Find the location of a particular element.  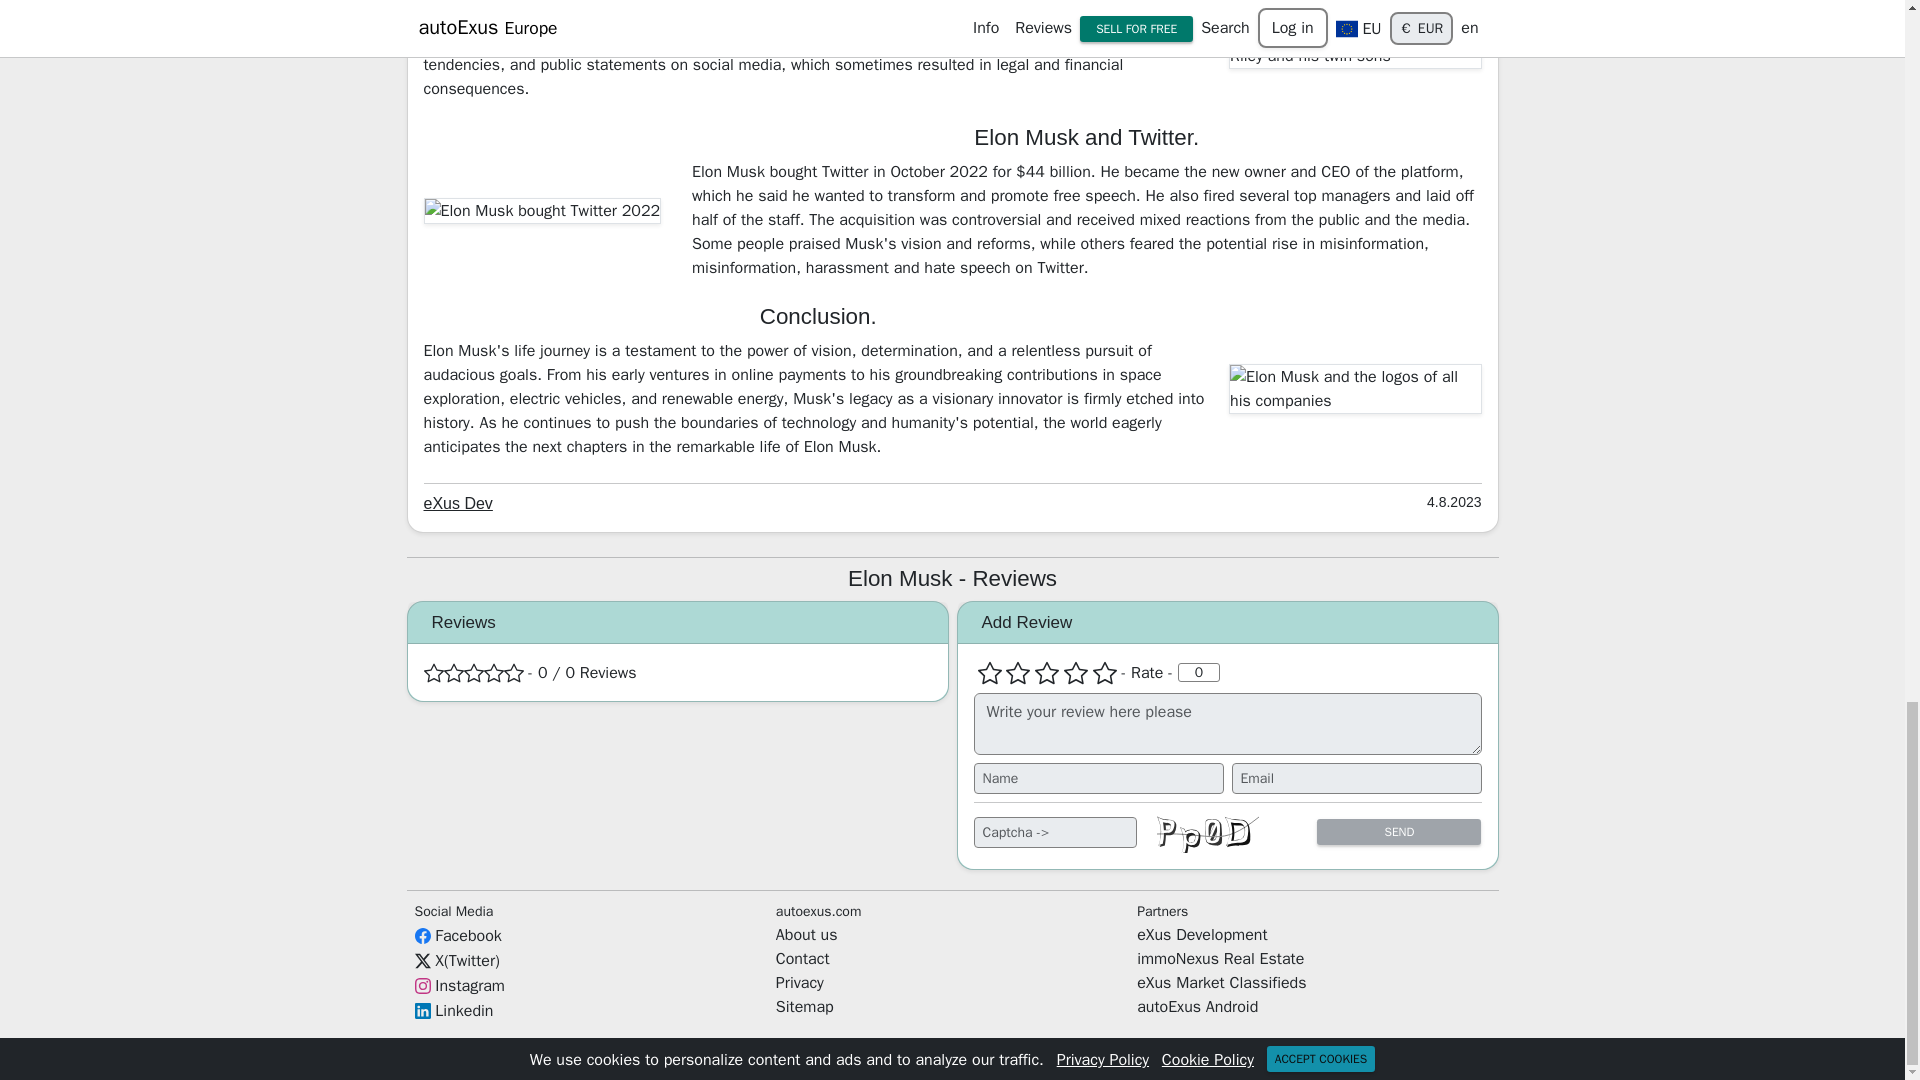

Elon Musk with ex-wife Talulah Riley and his twin sons is located at coordinates (1355, 44).